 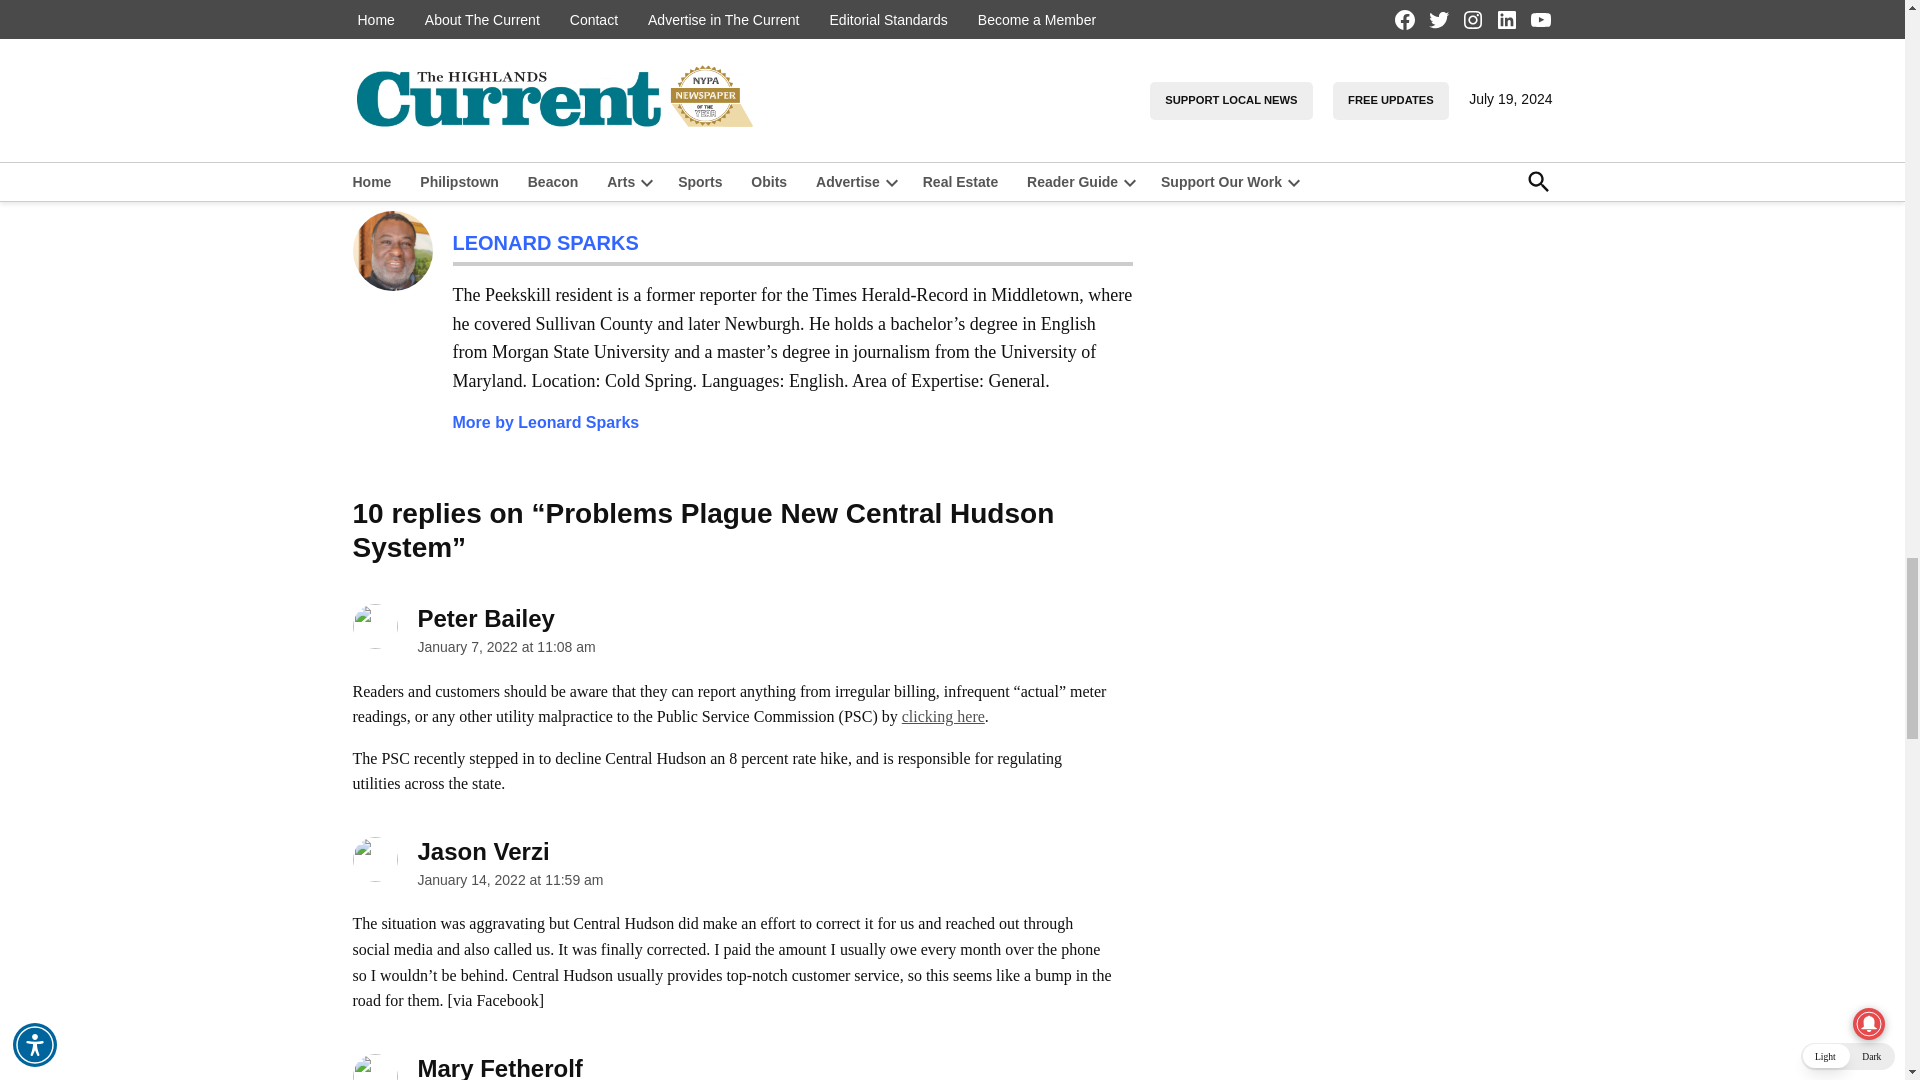 What do you see at coordinates (511, 879) in the screenshot?
I see `January 14, 2022 at 11:59 am` at bounding box center [511, 879].